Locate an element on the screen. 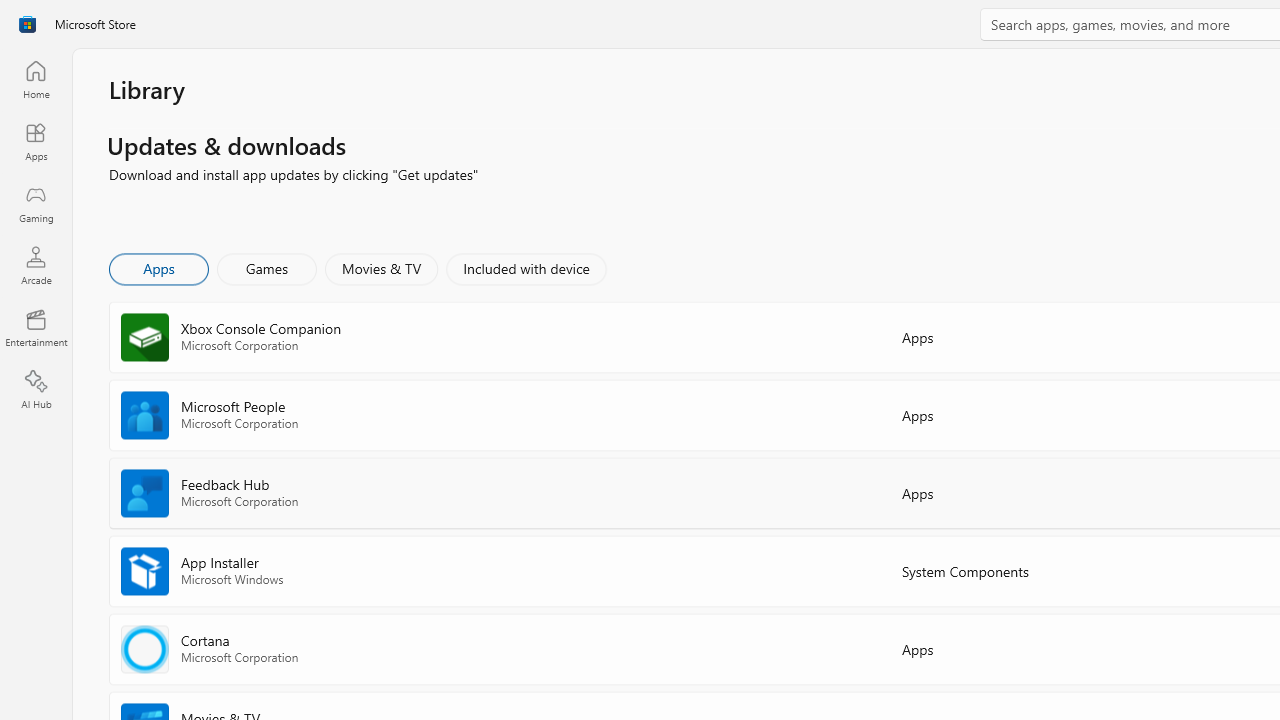  Included with device is located at coordinates (525, 268).